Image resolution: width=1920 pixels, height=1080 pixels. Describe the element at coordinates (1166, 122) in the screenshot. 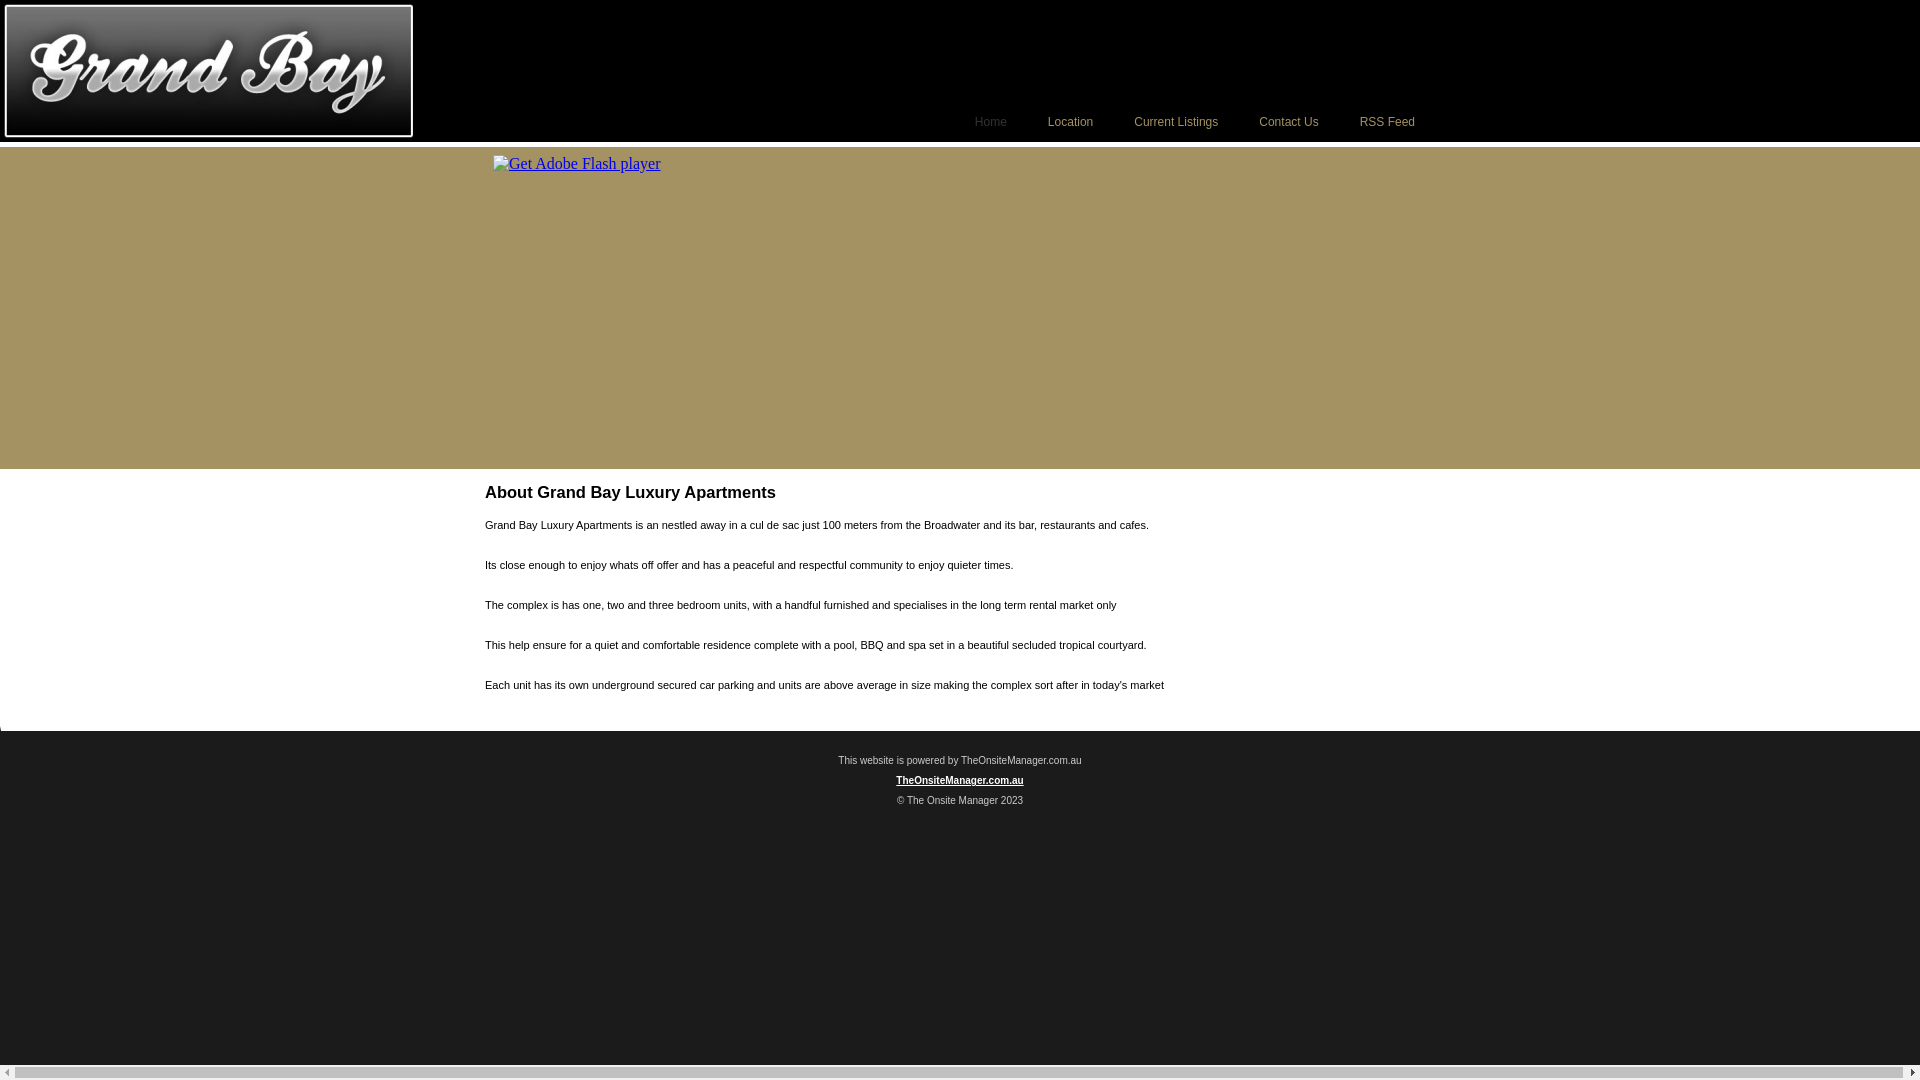

I see `Current Listings` at that location.